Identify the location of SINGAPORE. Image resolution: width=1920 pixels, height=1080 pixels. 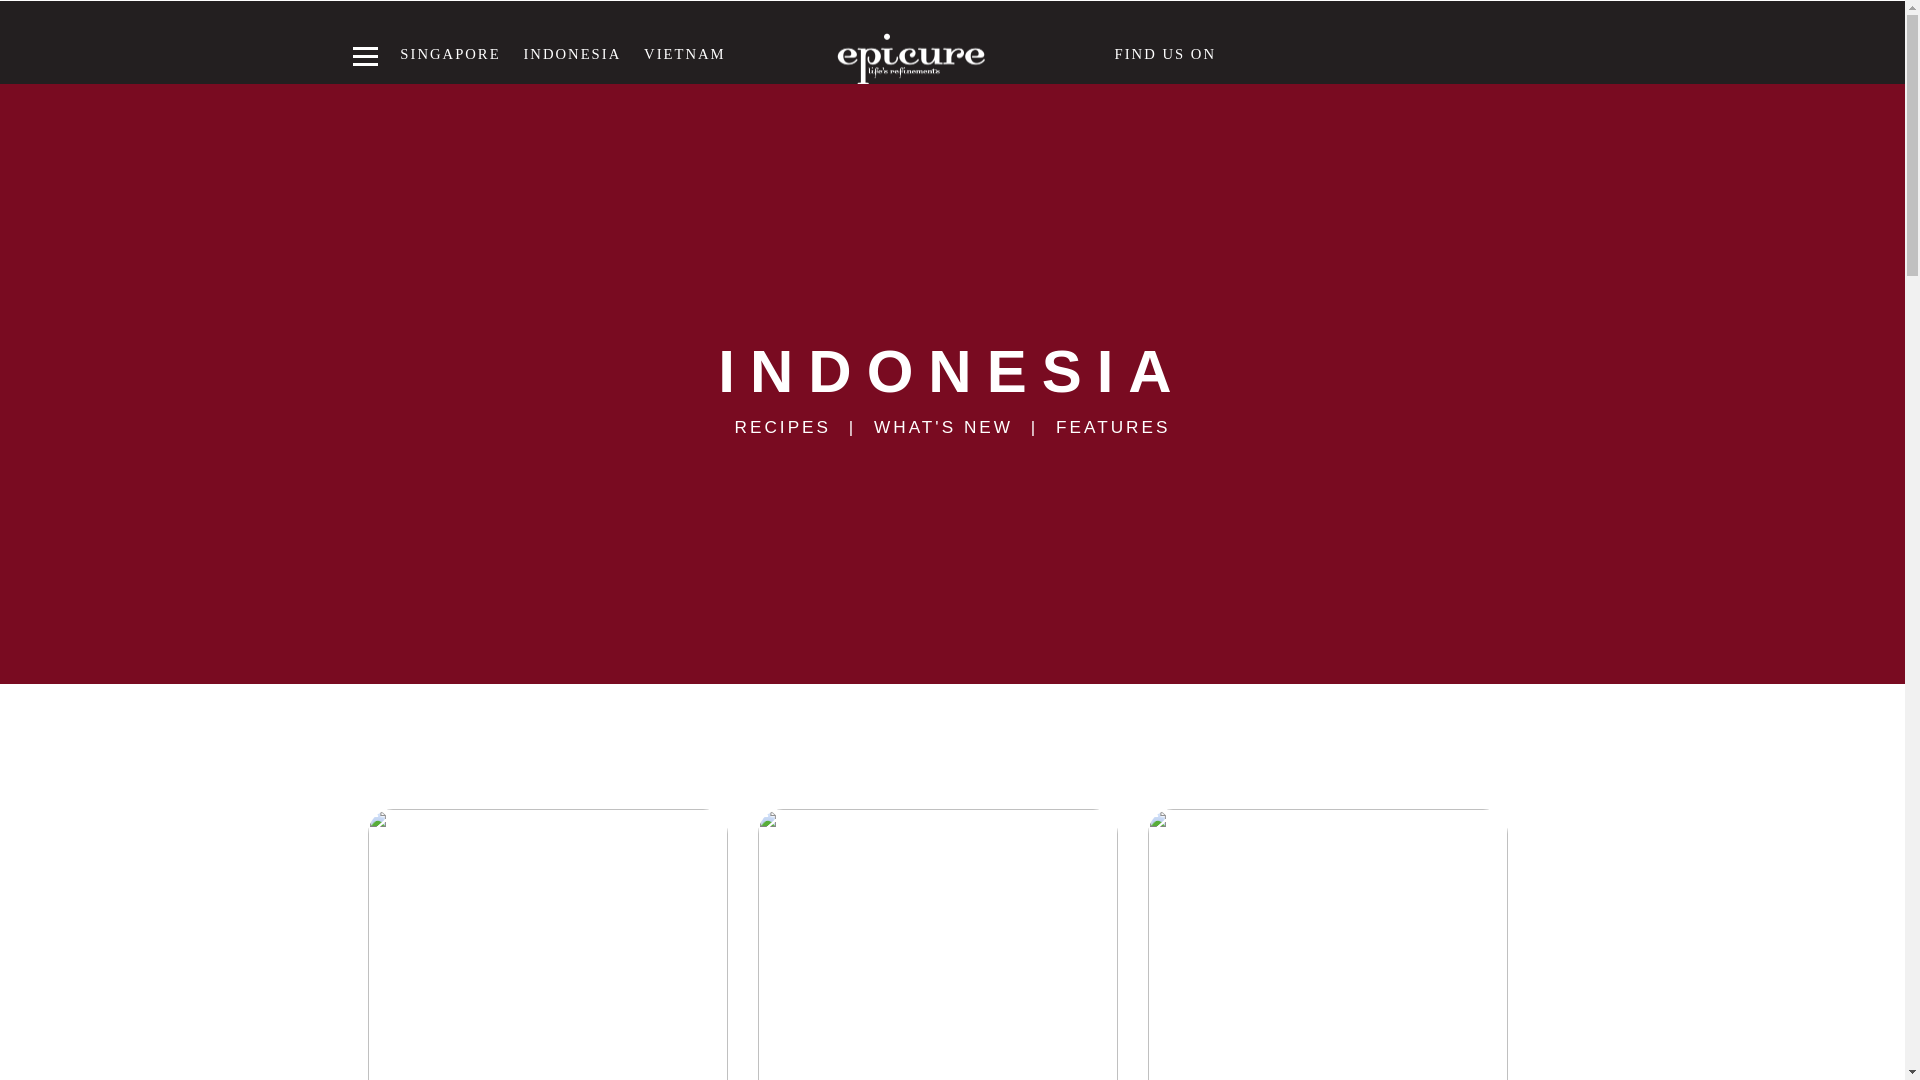
(449, 54).